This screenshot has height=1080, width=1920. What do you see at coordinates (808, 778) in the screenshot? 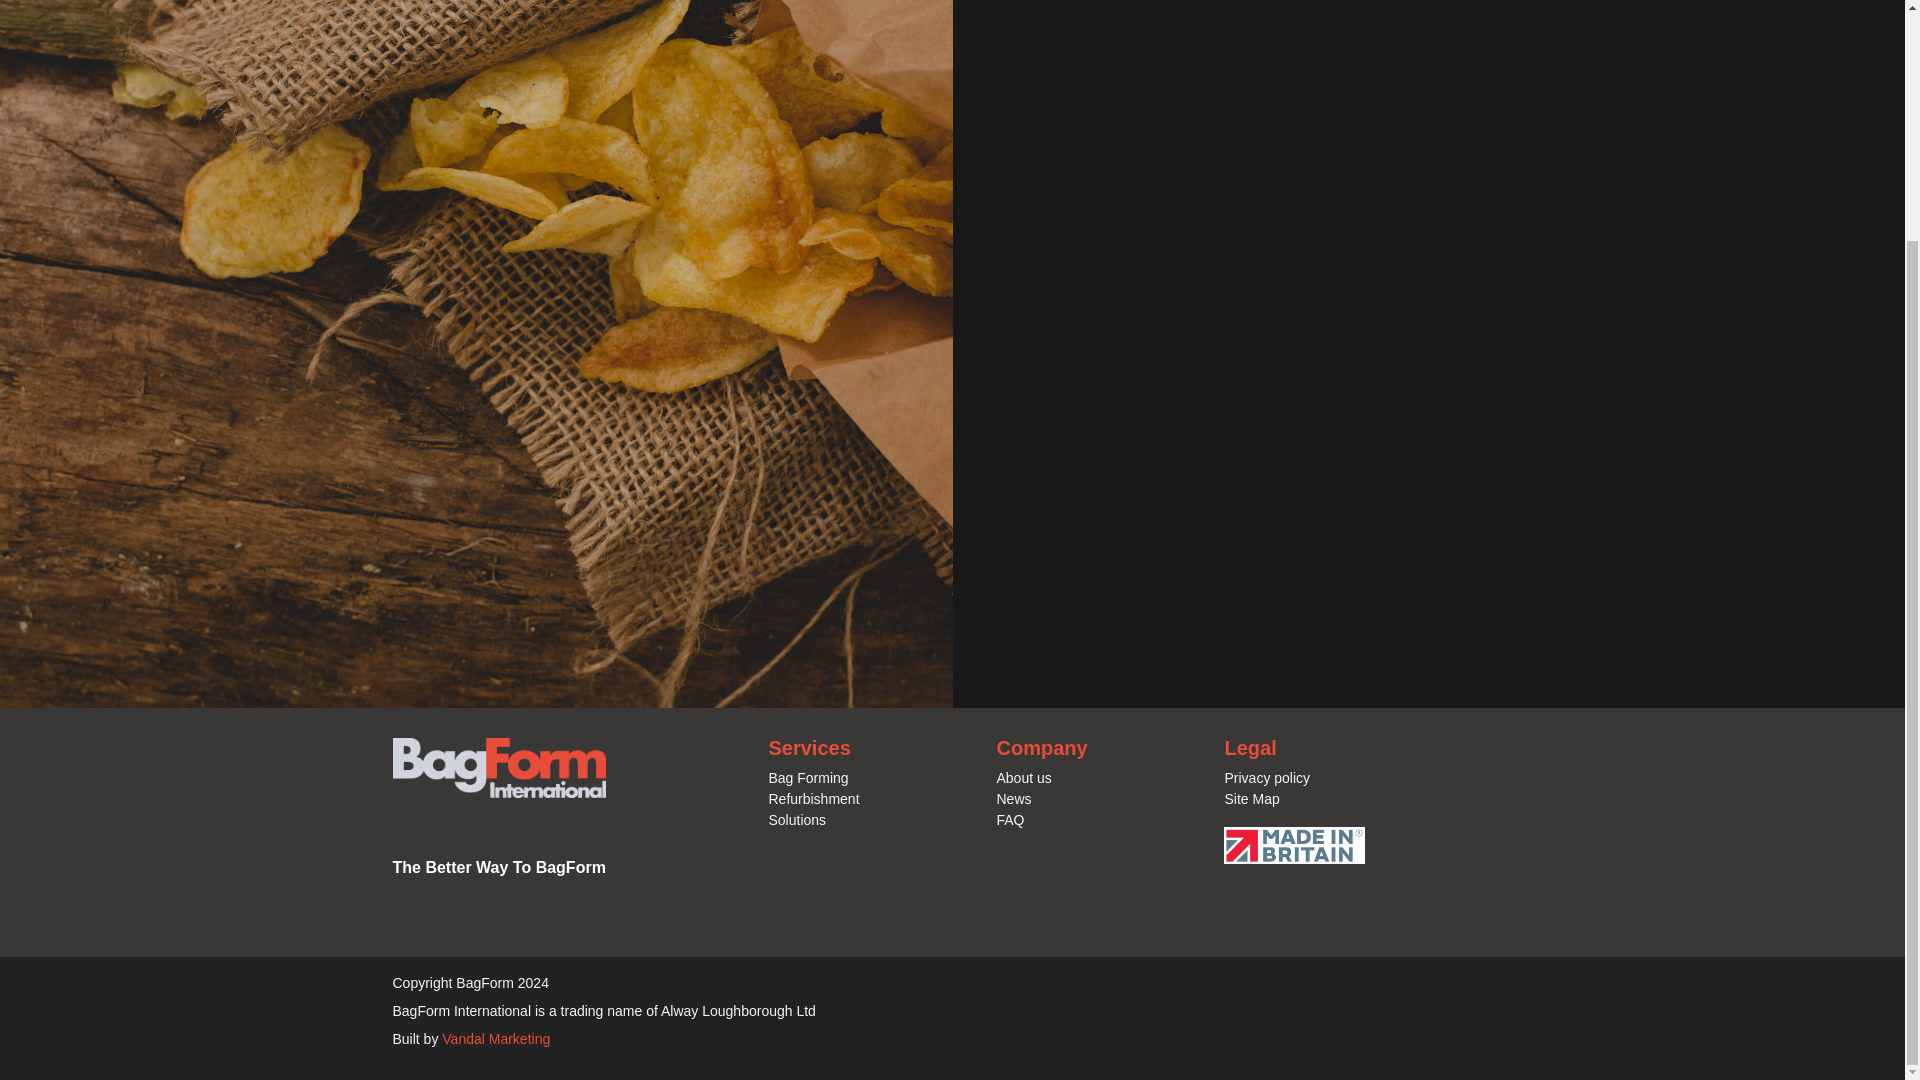
I see `Bag Forming` at bounding box center [808, 778].